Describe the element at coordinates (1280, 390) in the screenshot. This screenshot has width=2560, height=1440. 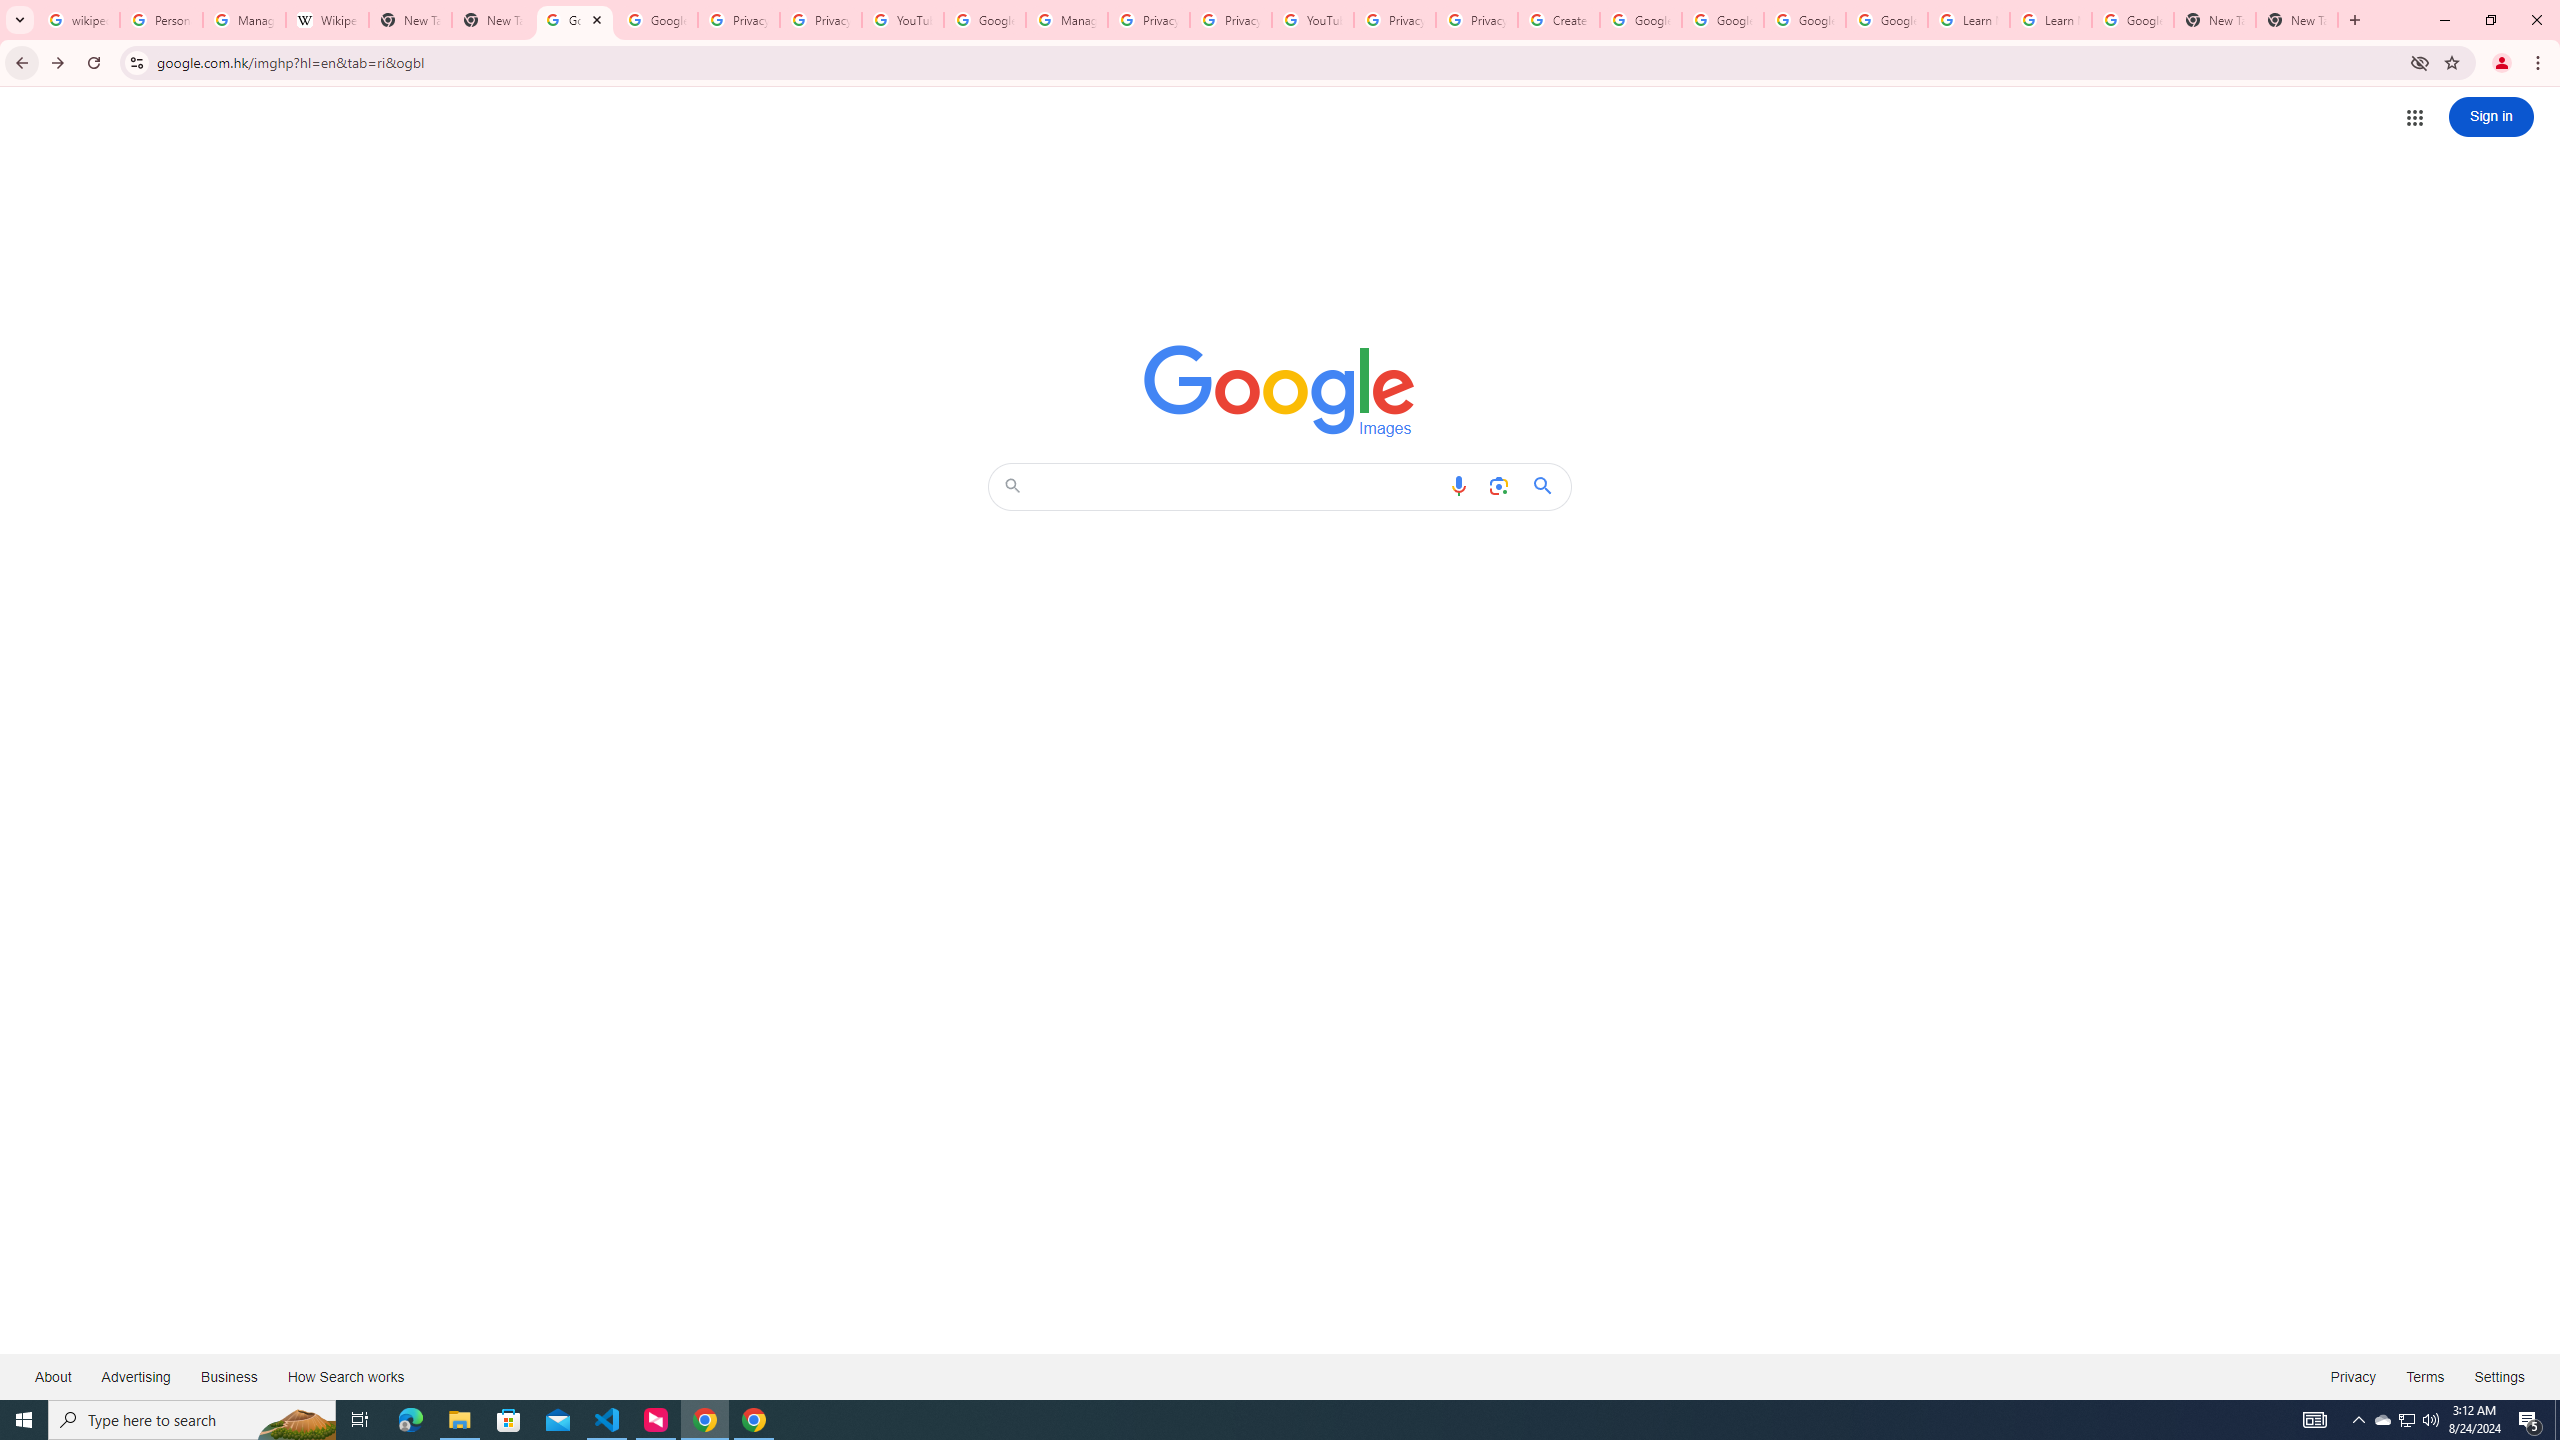
I see `Google Images` at that location.